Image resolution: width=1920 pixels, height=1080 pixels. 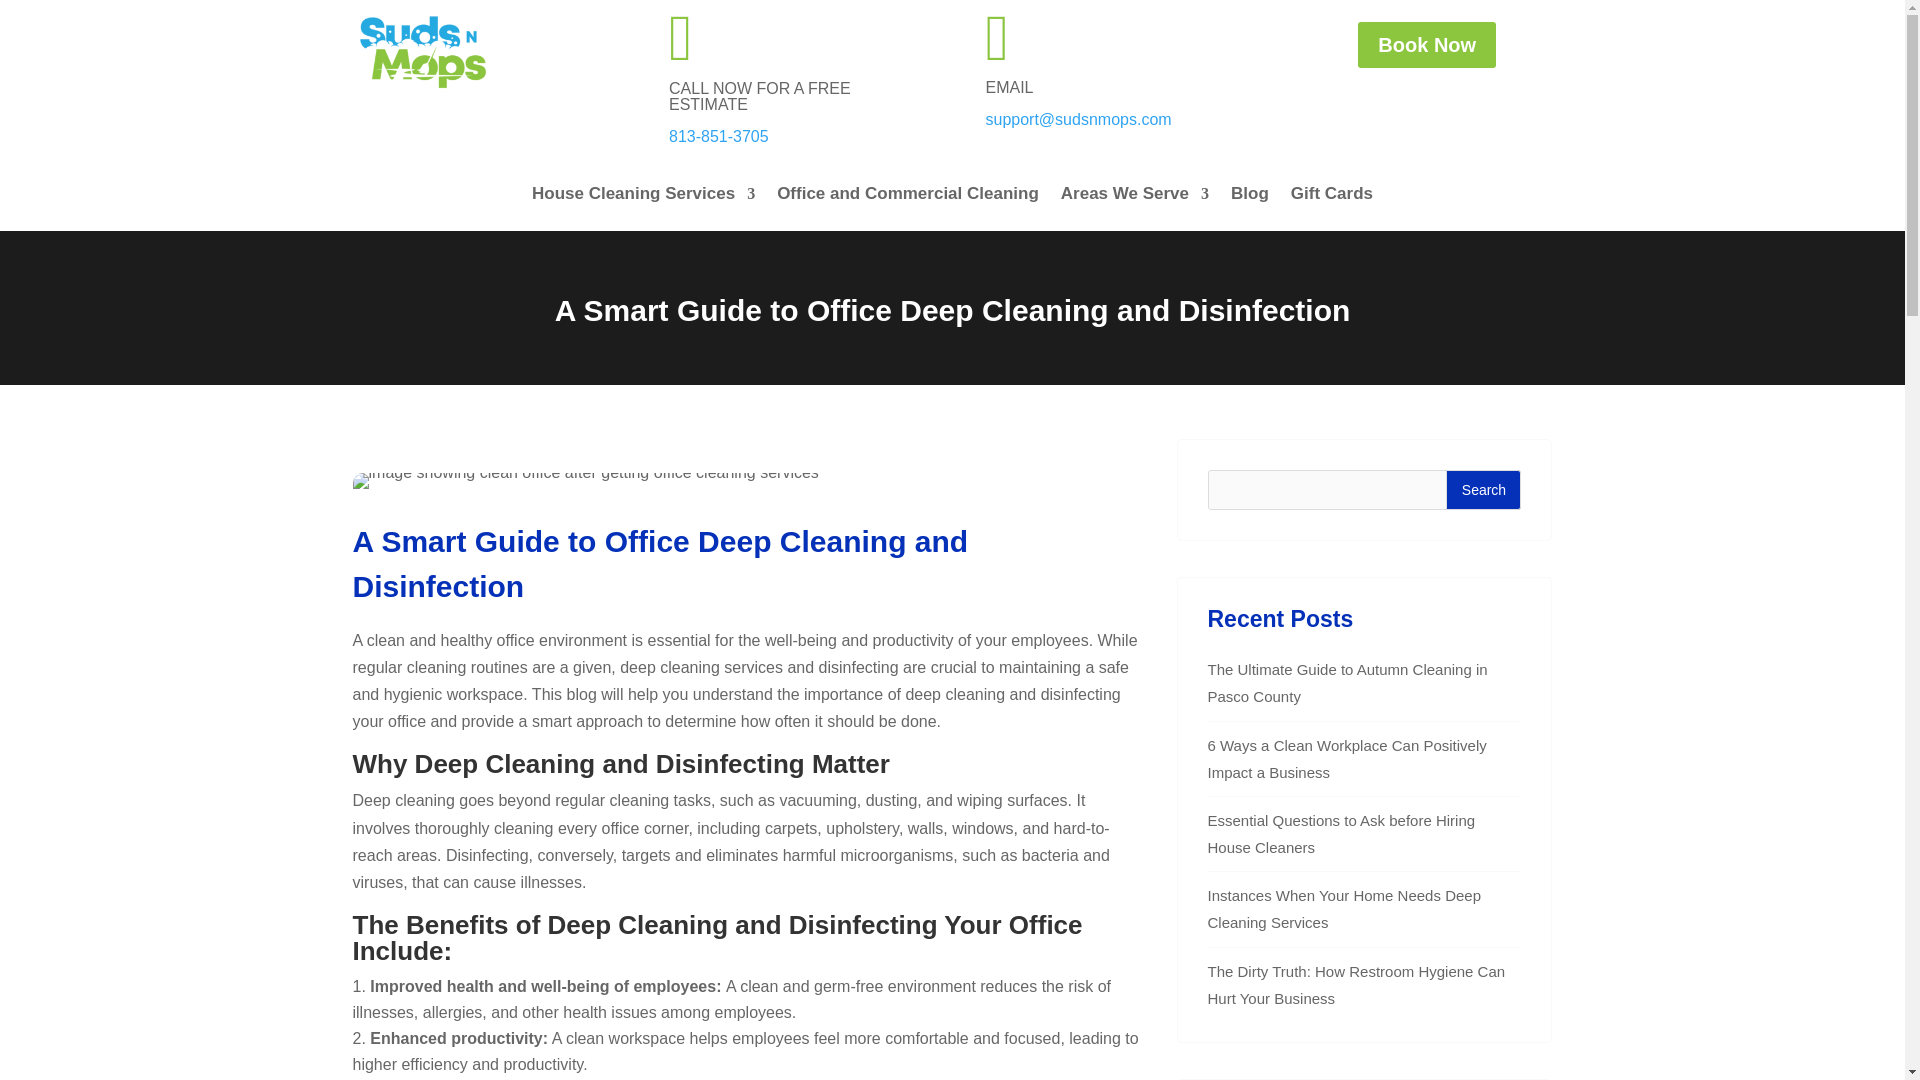 What do you see at coordinates (1356, 984) in the screenshot?
I see `The Dirty Truth: How Restroom Hygiene Can Hurt Your Business` at bounding box center [1356, 984].